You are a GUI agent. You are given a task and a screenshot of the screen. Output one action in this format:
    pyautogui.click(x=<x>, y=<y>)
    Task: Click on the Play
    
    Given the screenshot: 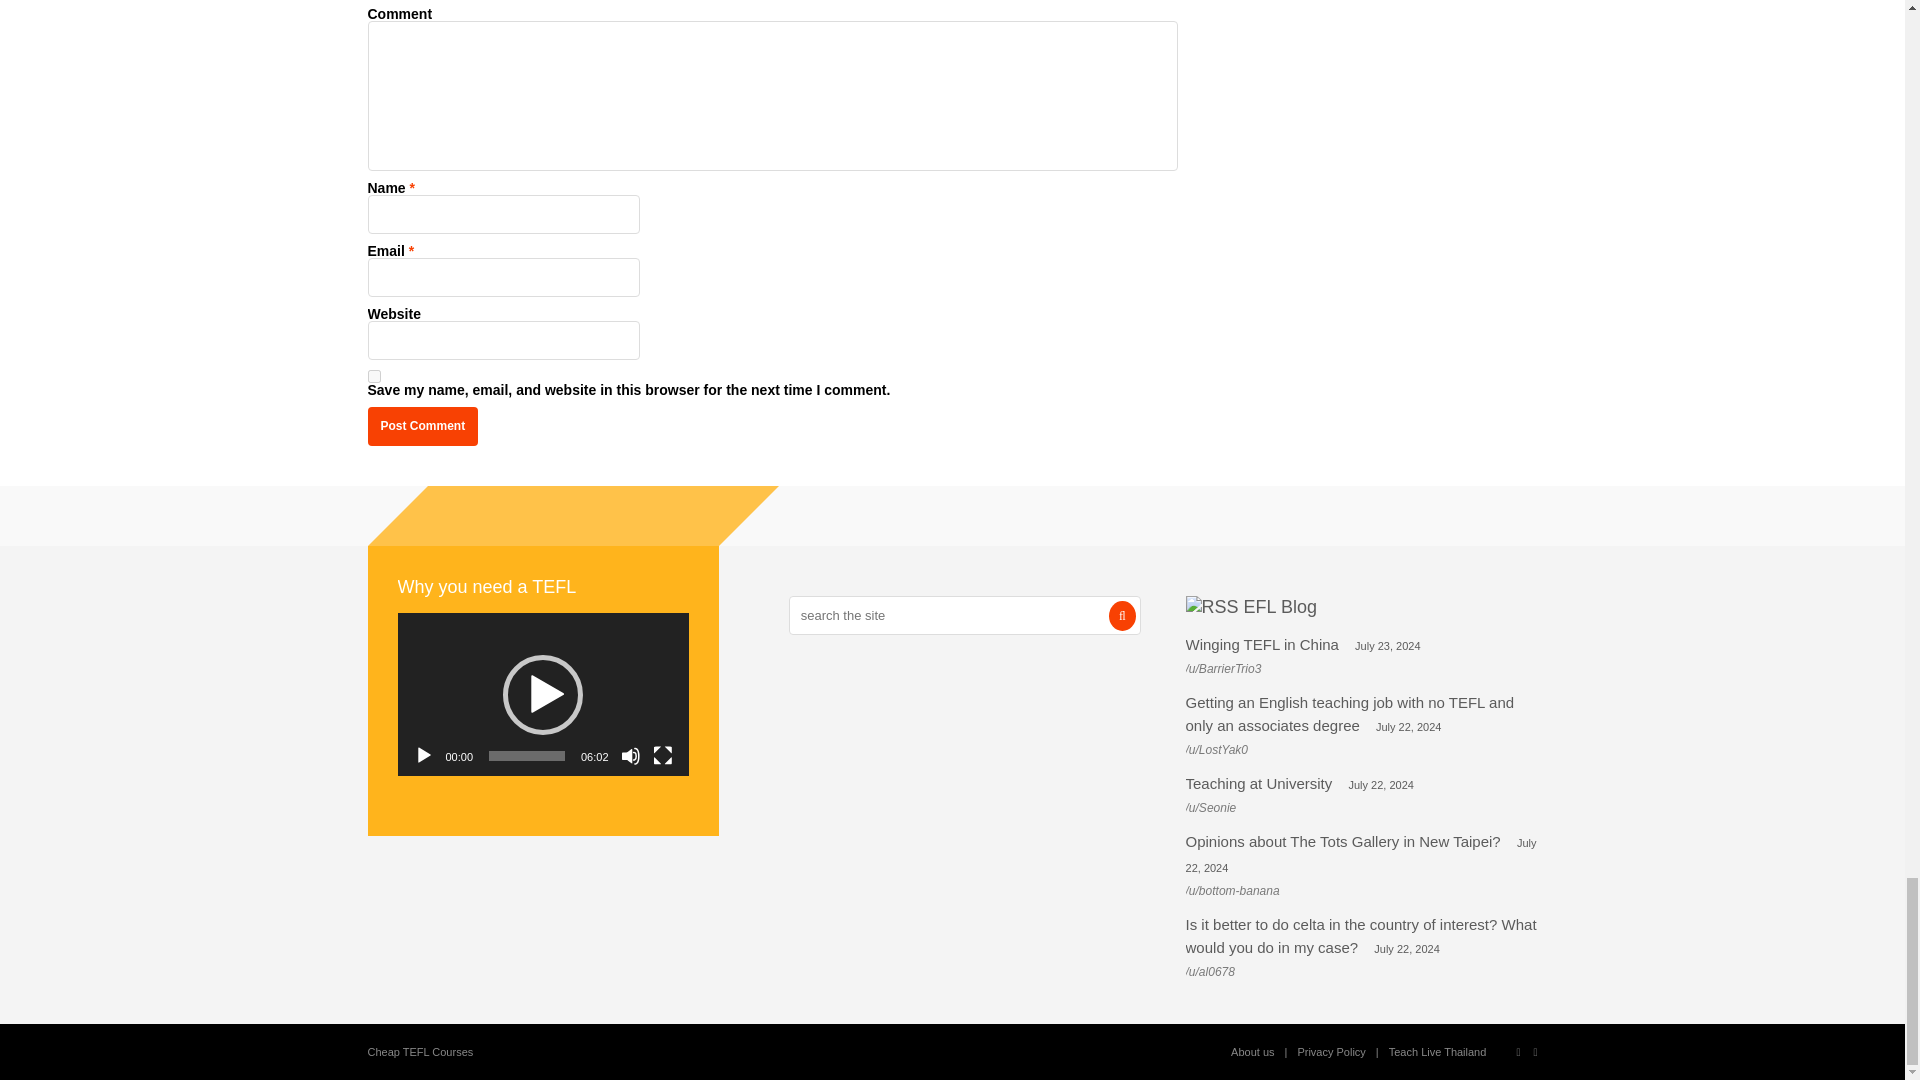 What is the action you would take?
    pyautogui.click(x=424, y=756)
    